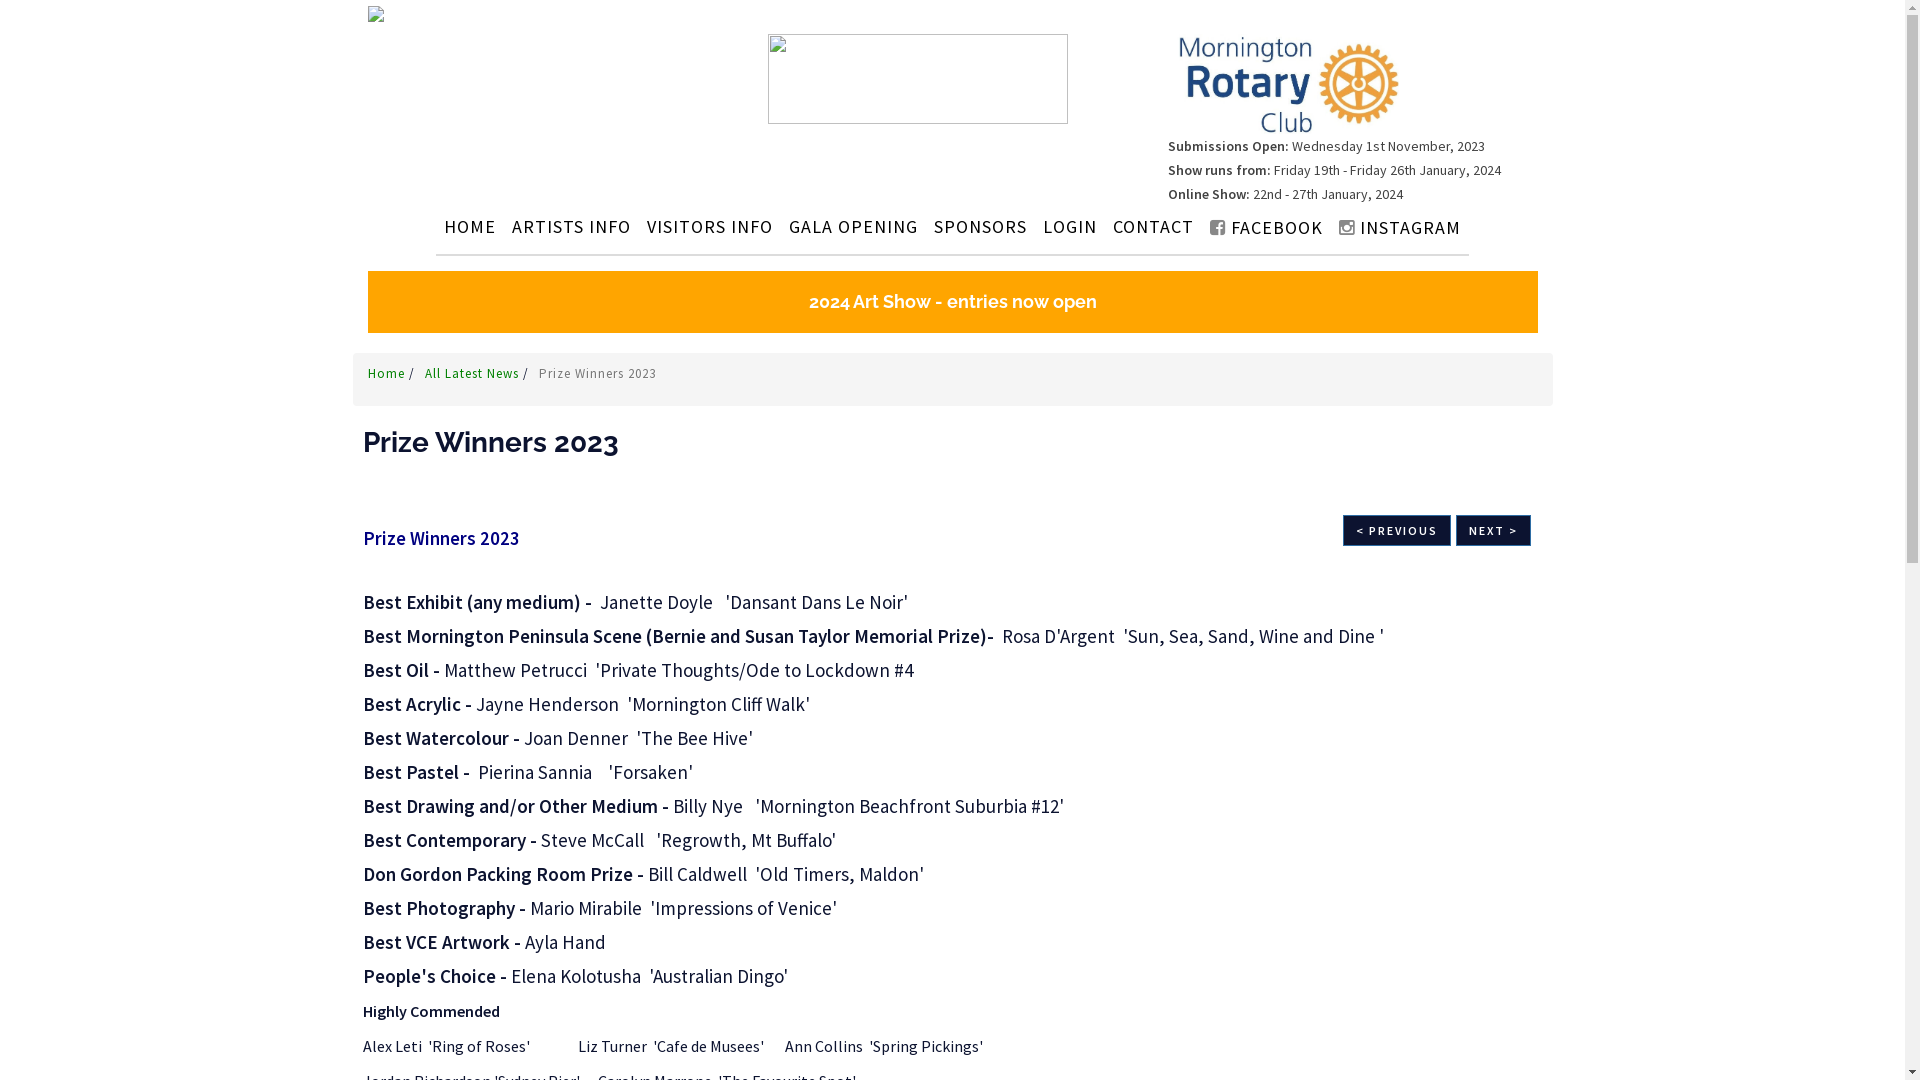  Describe the element at coordinates (1494, 530) in the screenshot. I see `NEXT >` at that location.